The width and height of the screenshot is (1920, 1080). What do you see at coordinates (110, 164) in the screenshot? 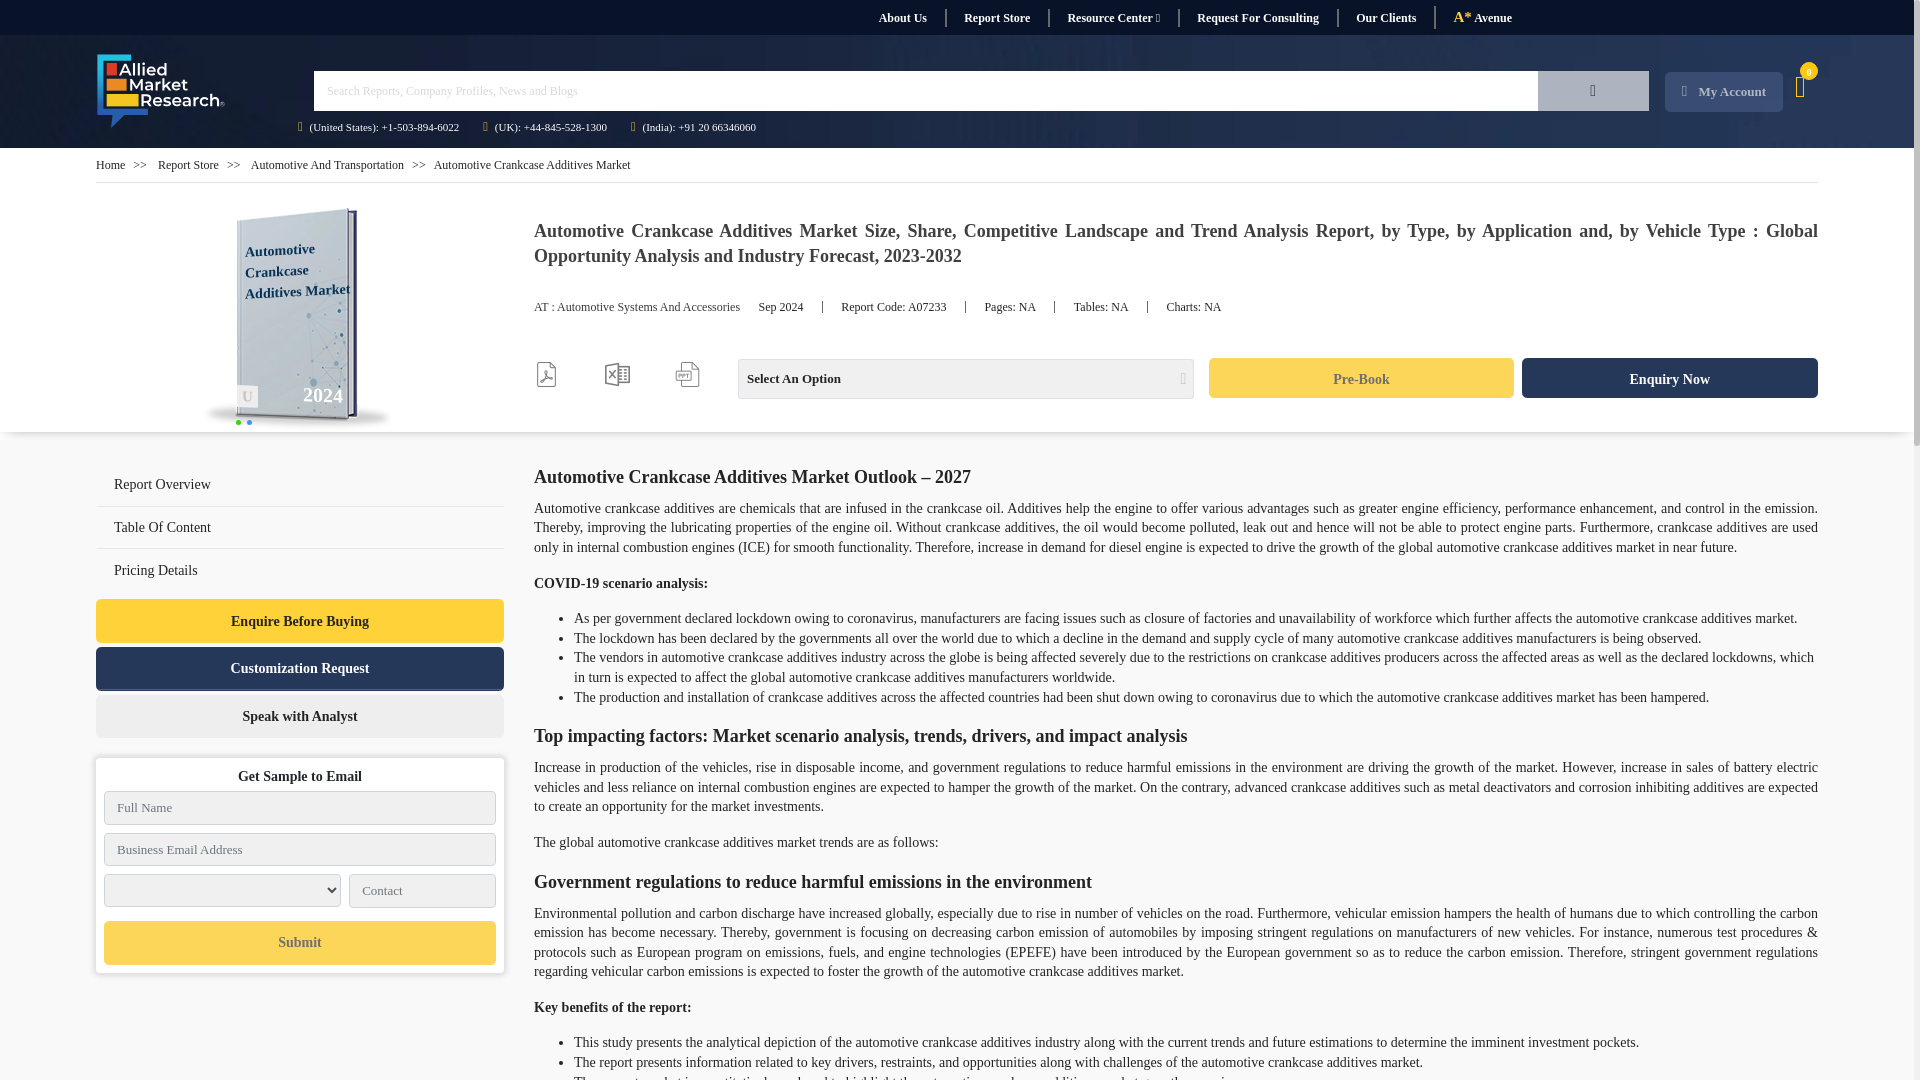
I see `Home` at bounding box center [110, 164].